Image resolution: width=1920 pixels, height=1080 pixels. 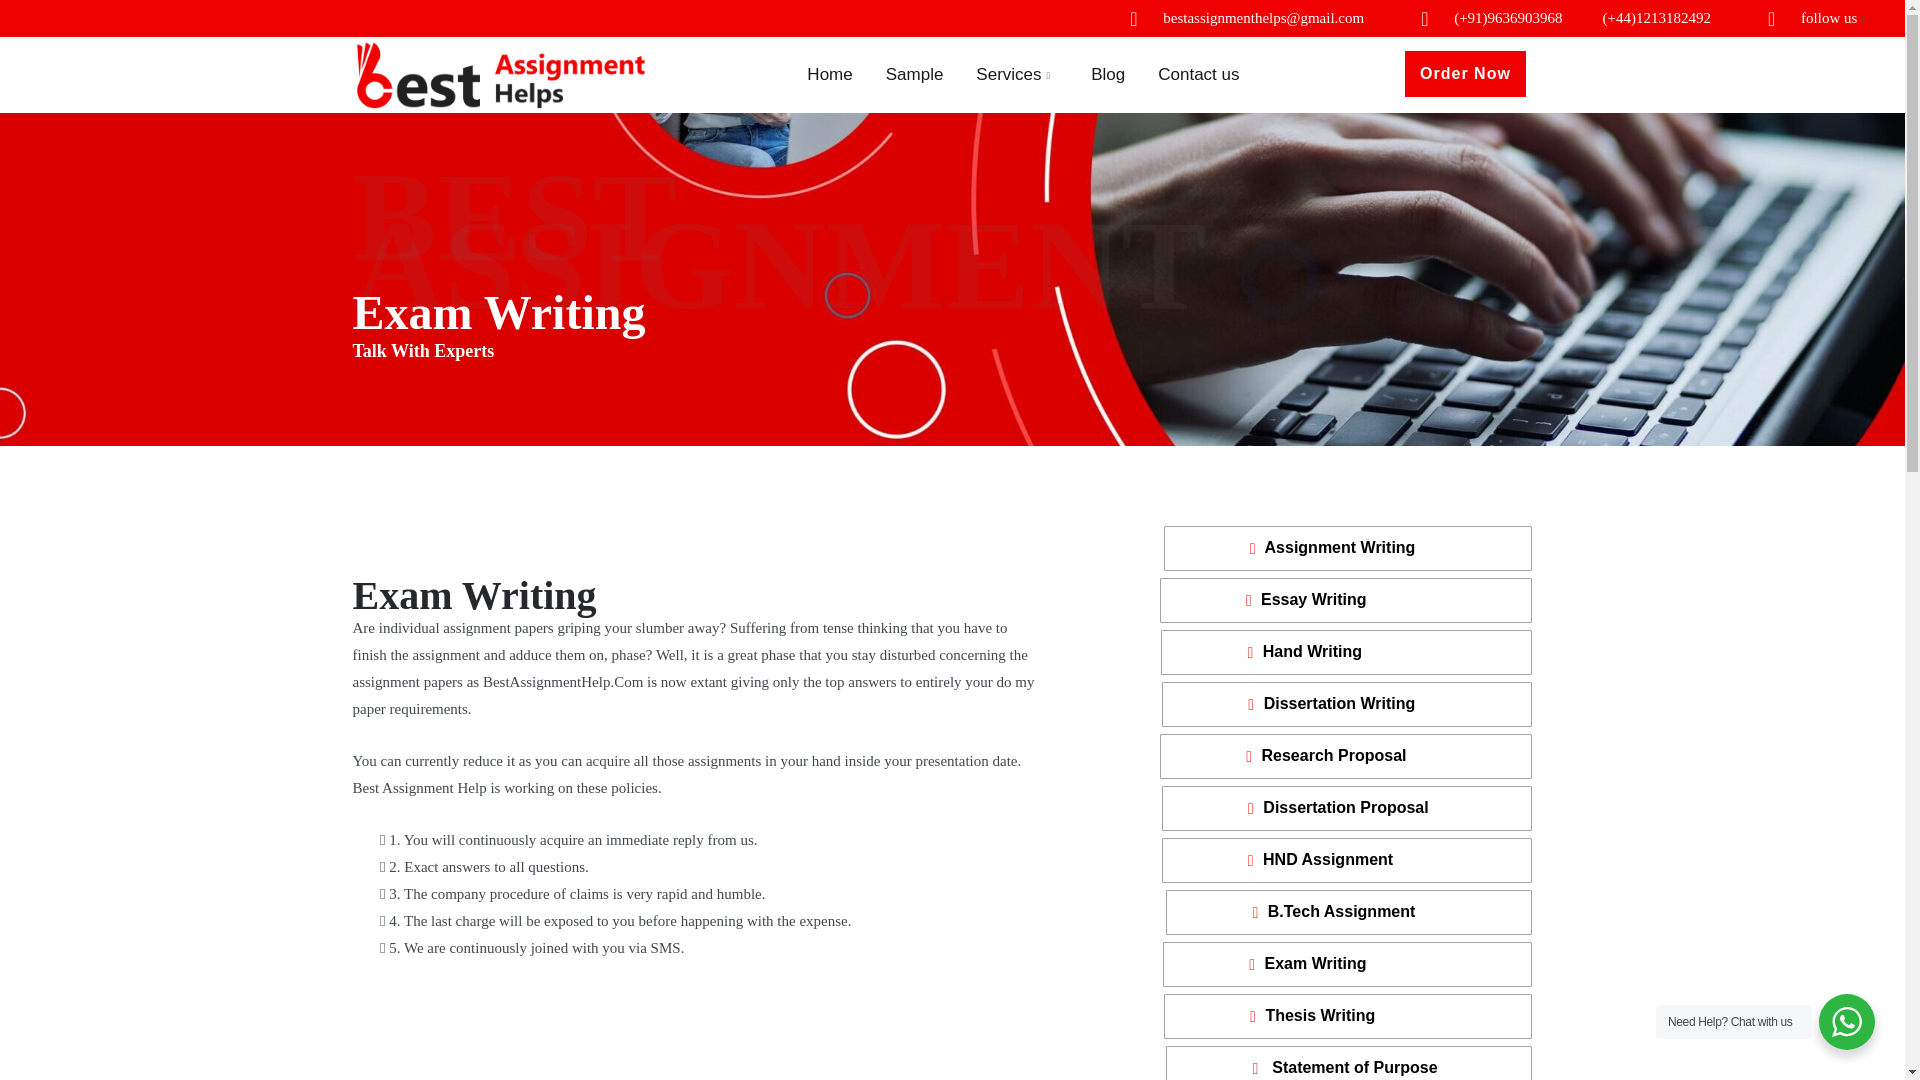 What do you see at coordinates (1008, 74) in the screenshot?
I see `Services` at bounding box center [1008, 74].